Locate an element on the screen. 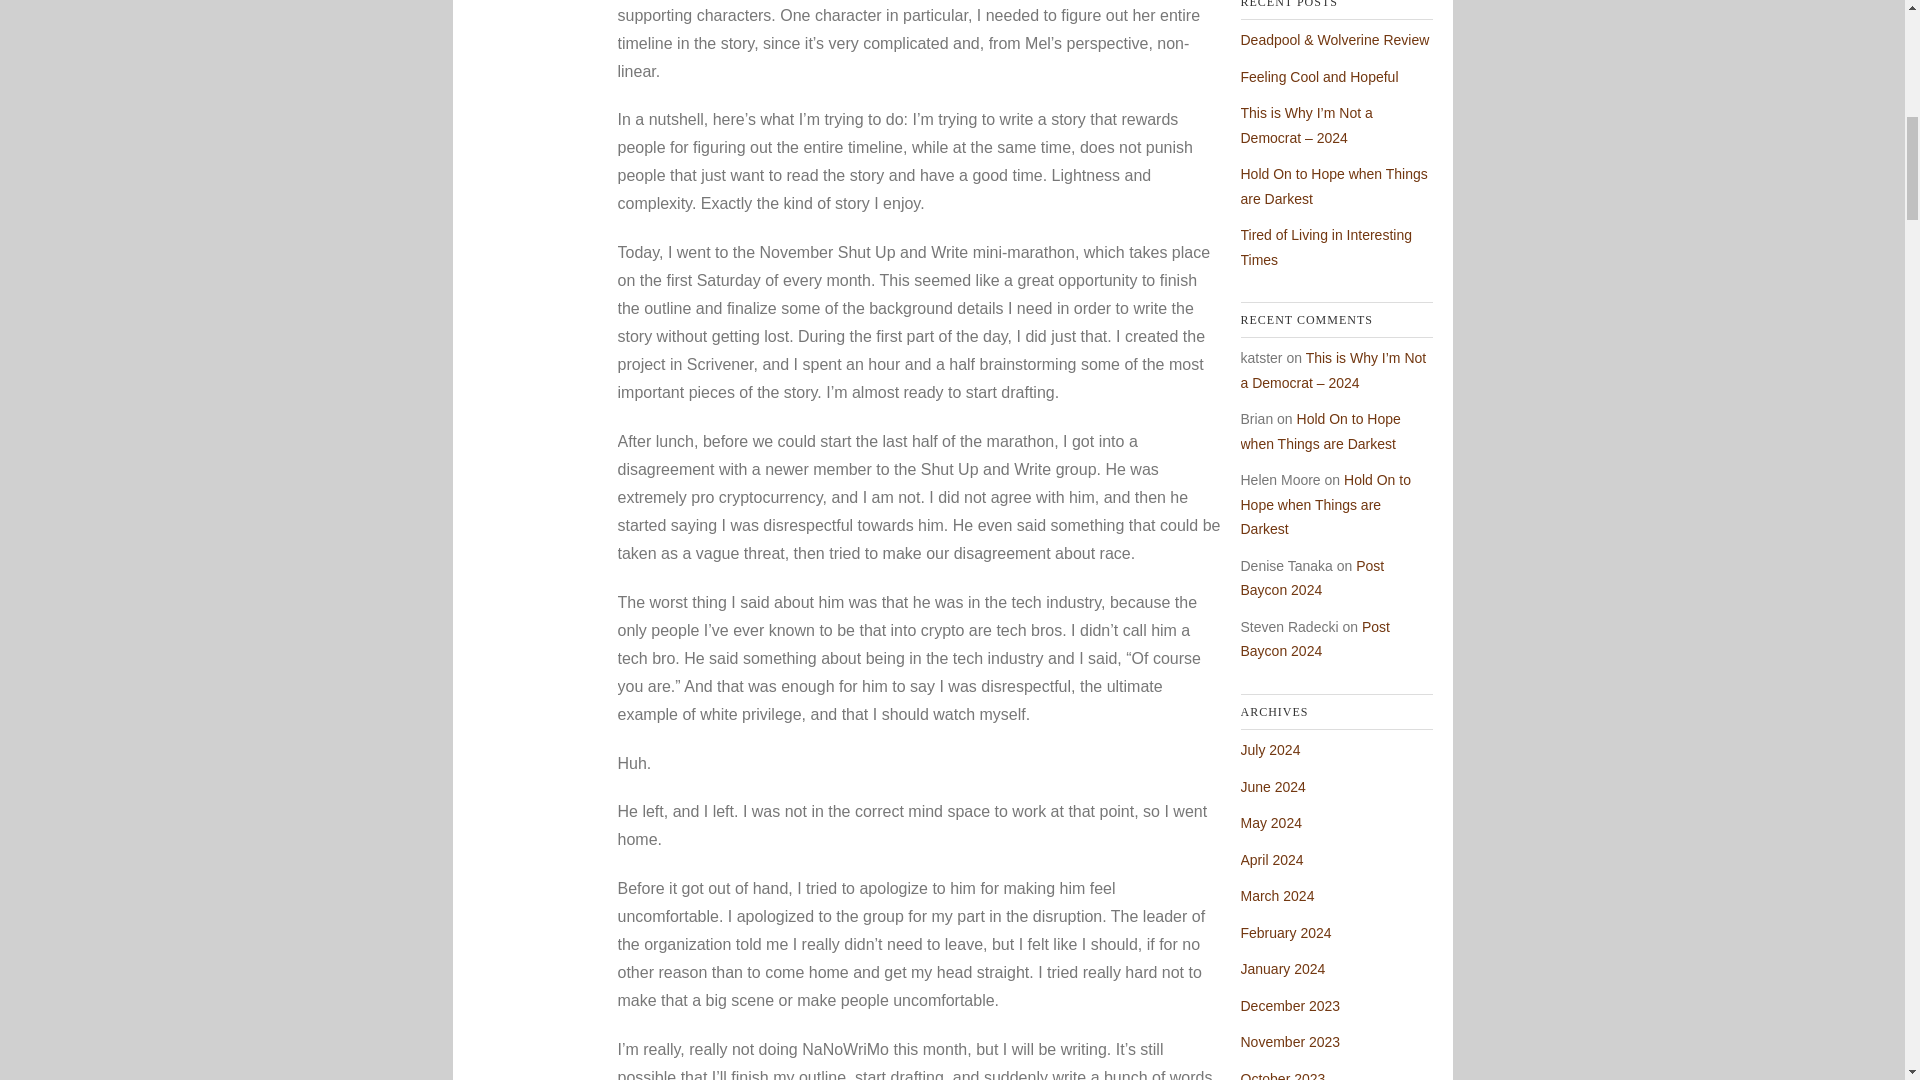 The height and width of the screenshot is (1080, 1920). January 2024 is located at coordinates (1282, 969).